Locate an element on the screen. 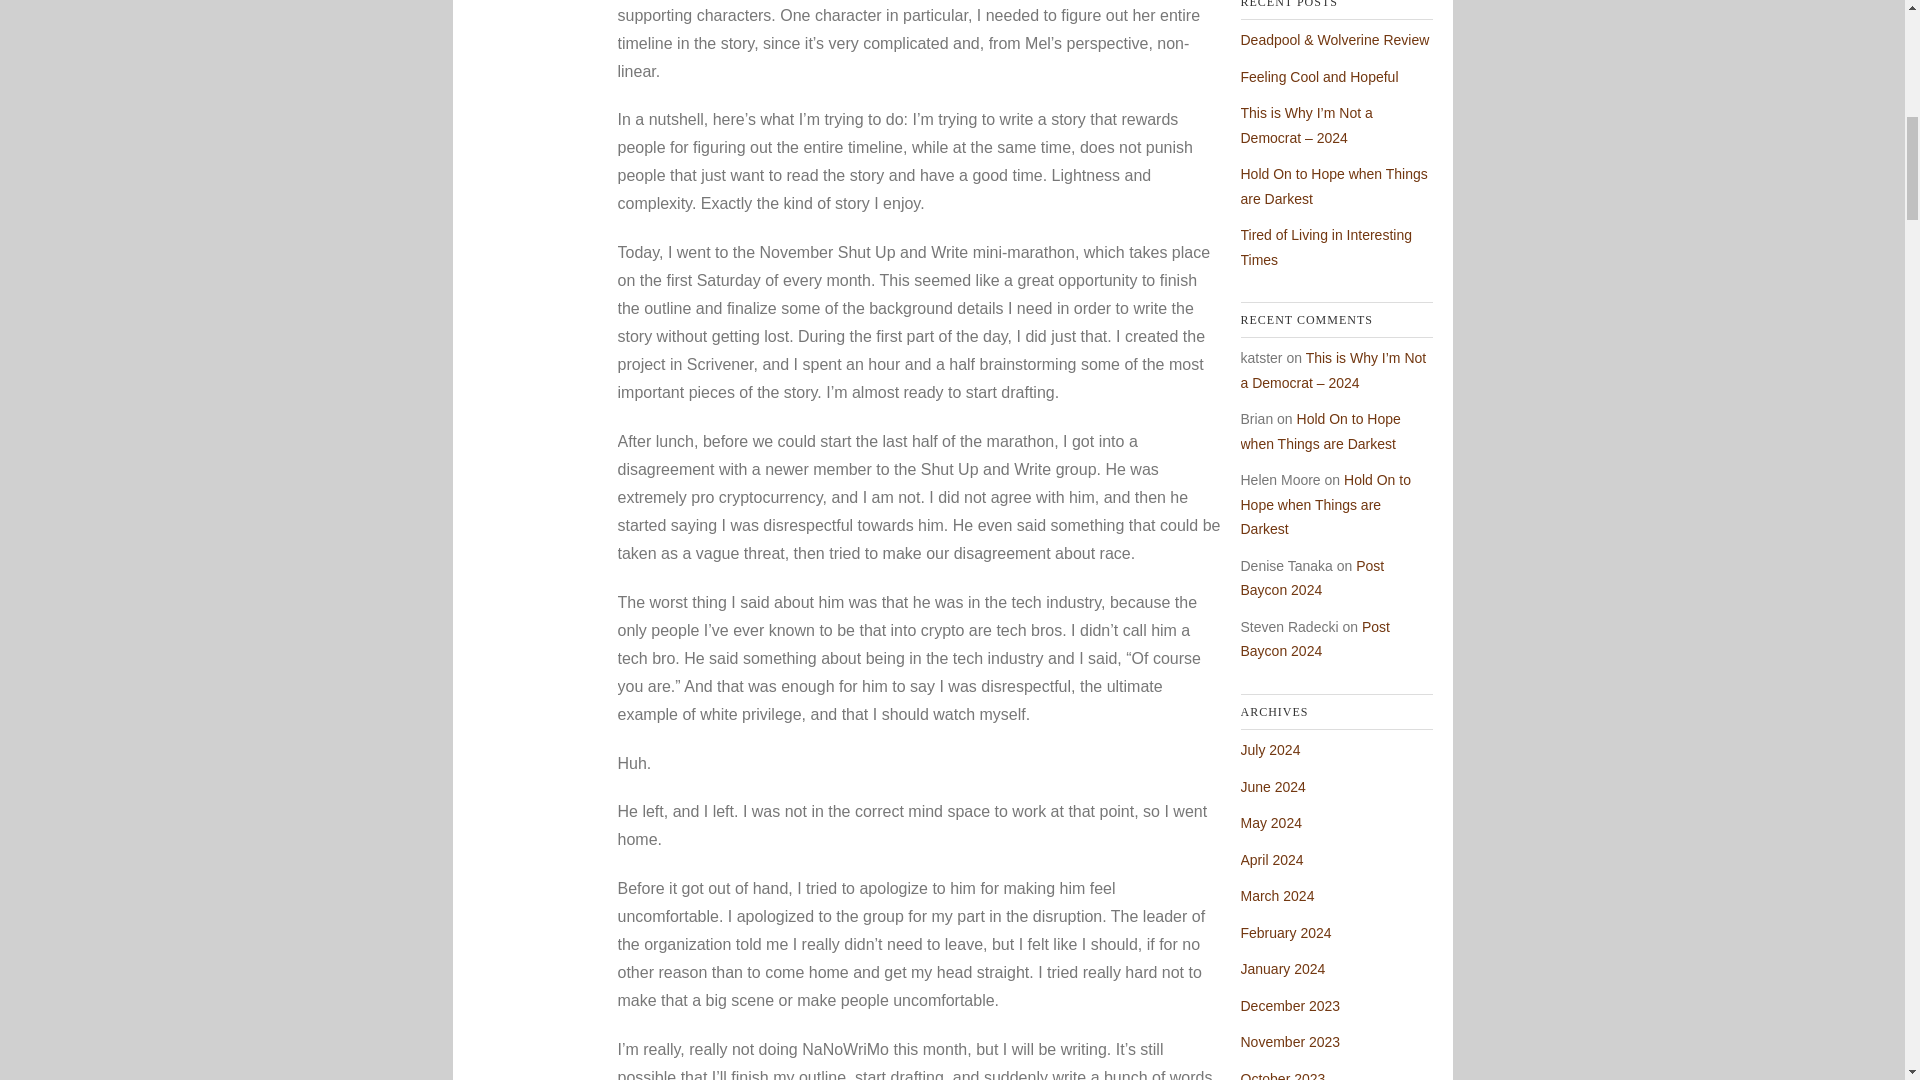 The height and width of the screenshot is (1080, 1920). January 2024 is located at coordinates (1282, 969).